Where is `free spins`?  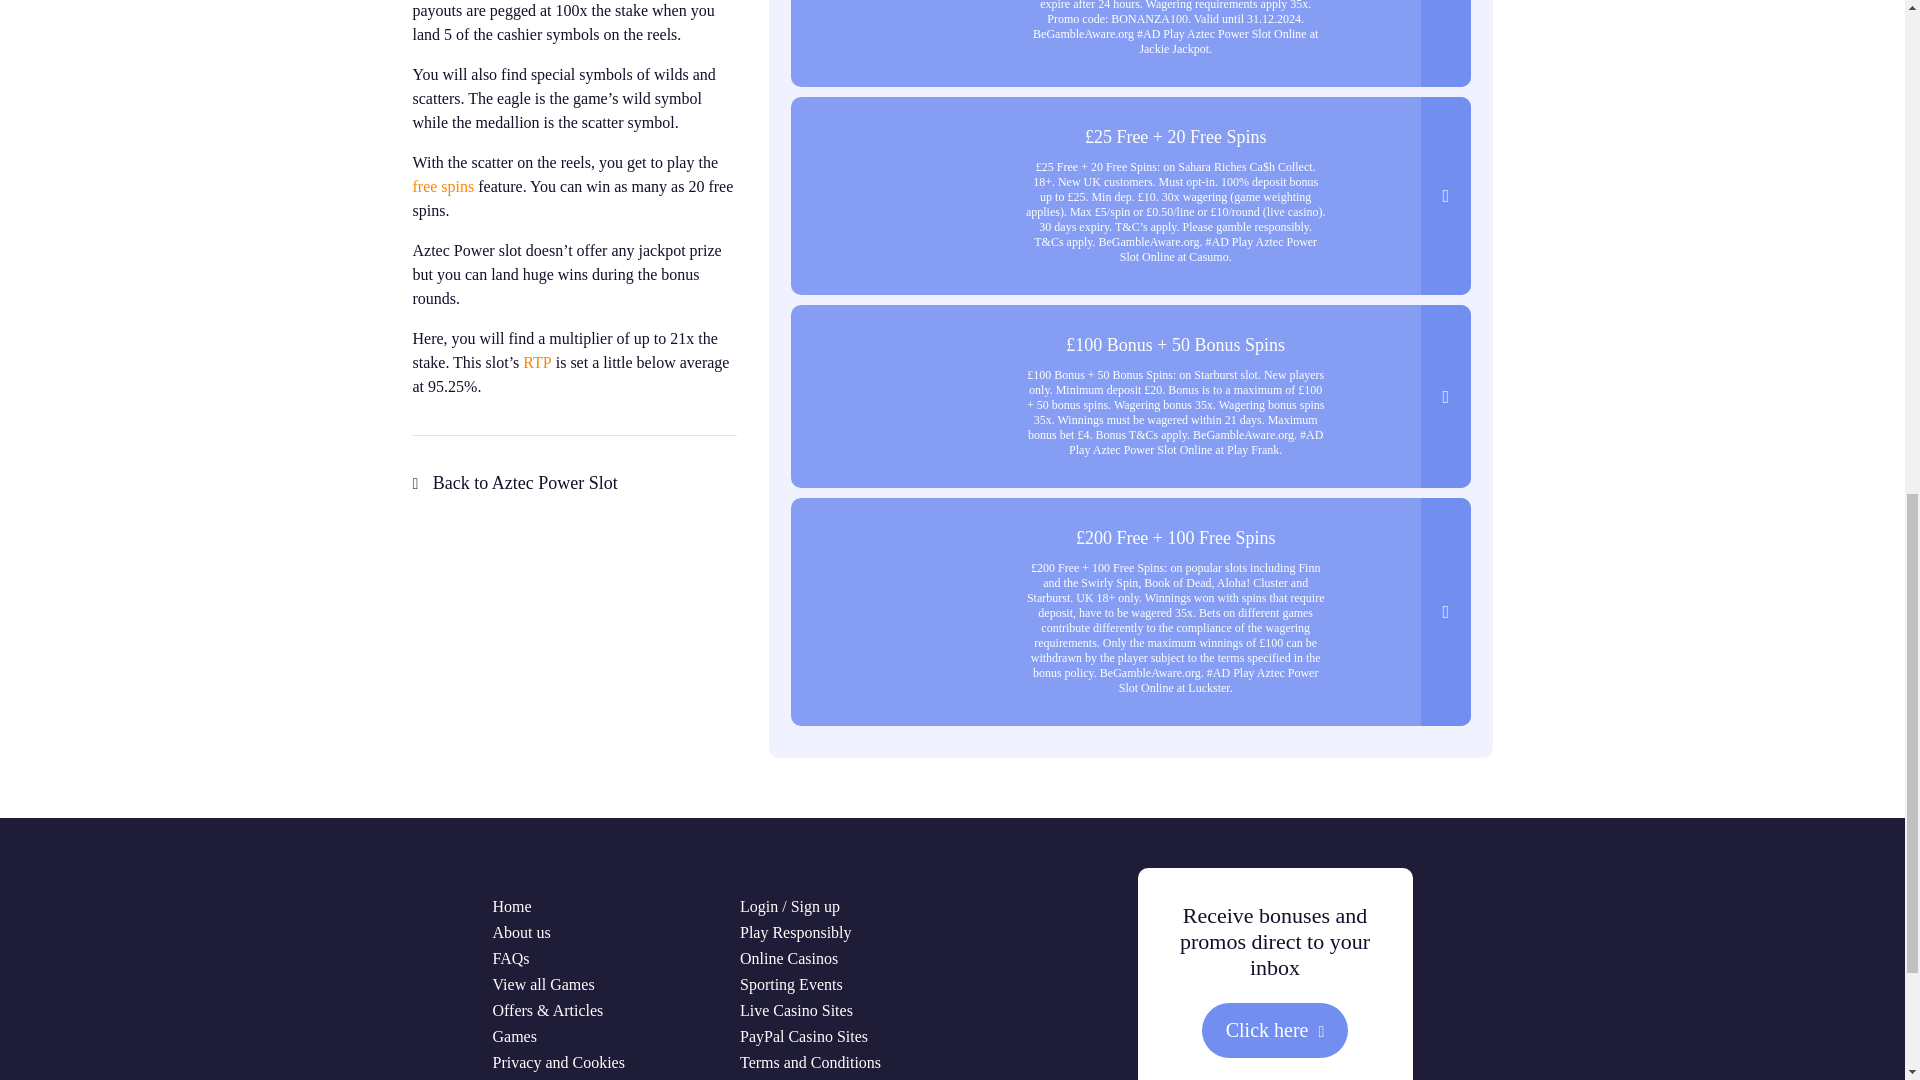
free spins is located at coordinates (443, 186).